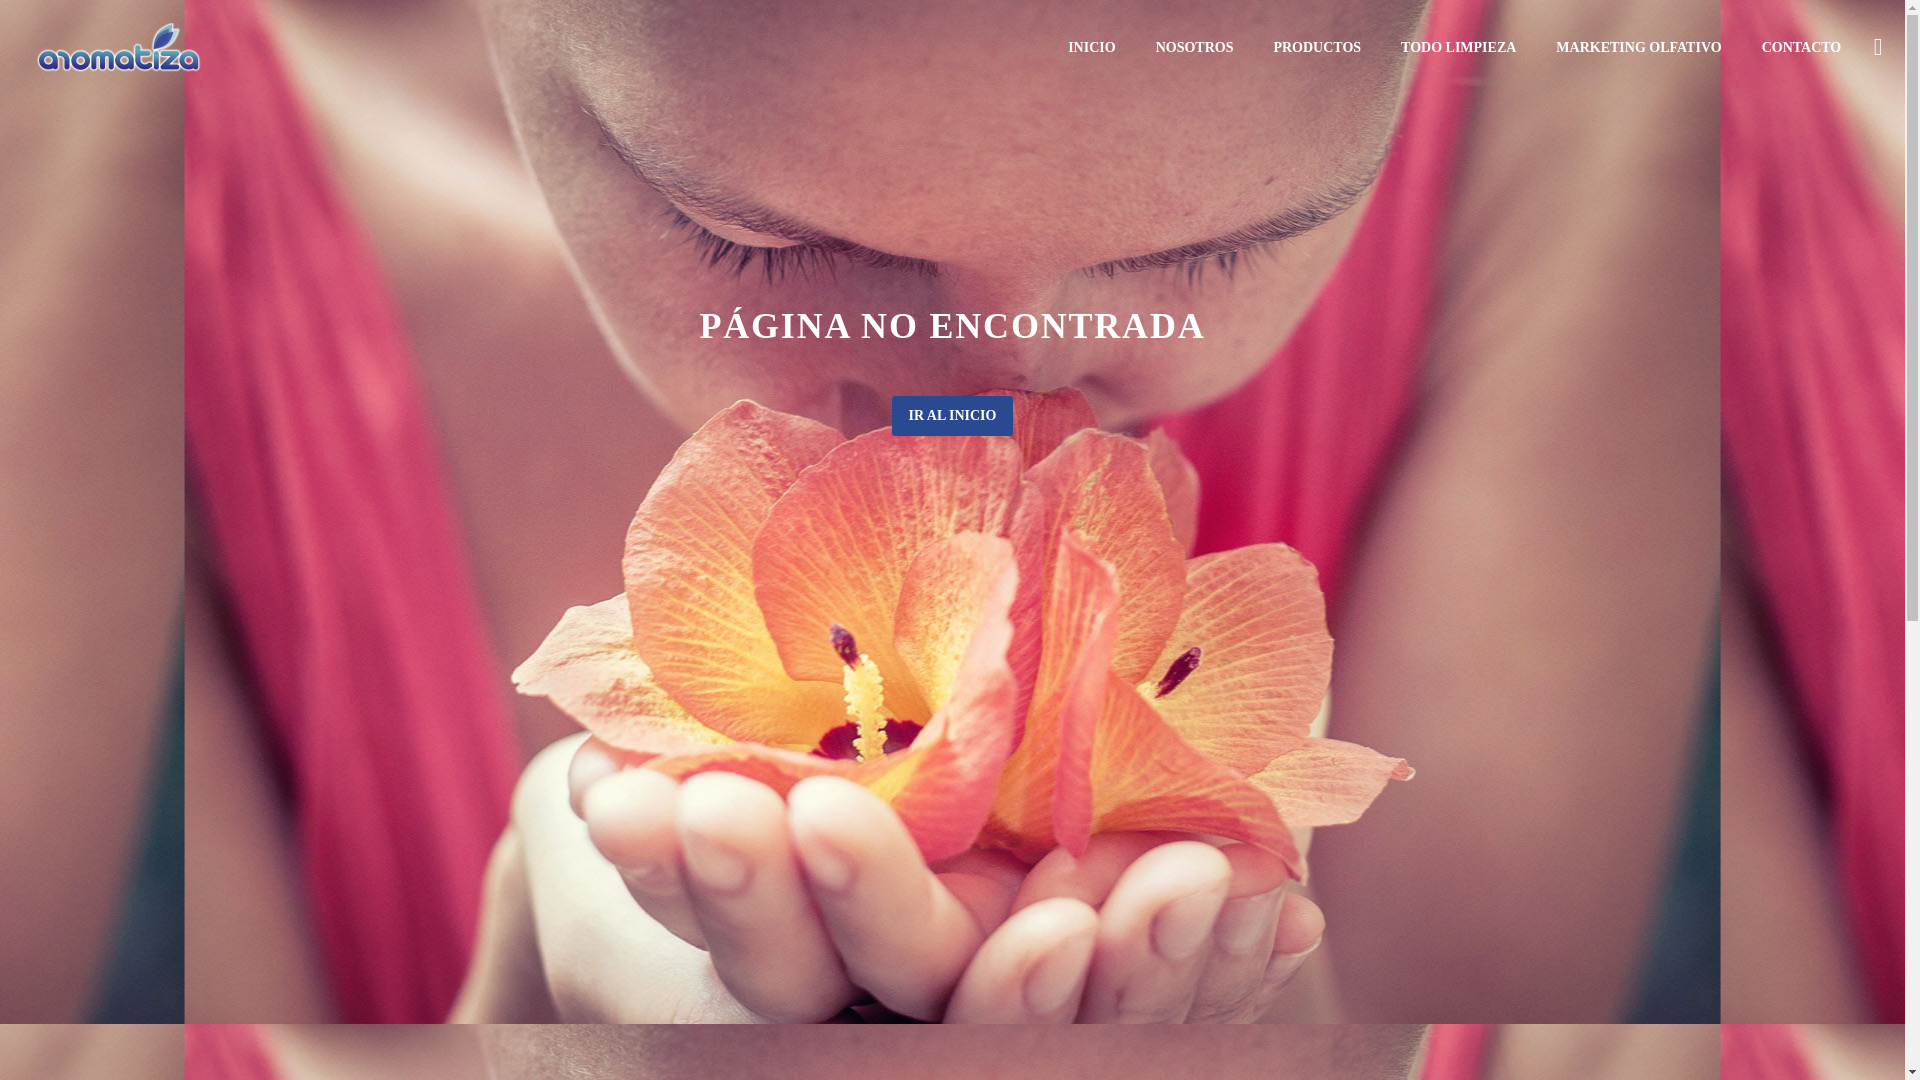  What do you see at coordinates (1802, 48) in the screenshot?
I see `CONTACTO` at bounding box center [1802, 48].